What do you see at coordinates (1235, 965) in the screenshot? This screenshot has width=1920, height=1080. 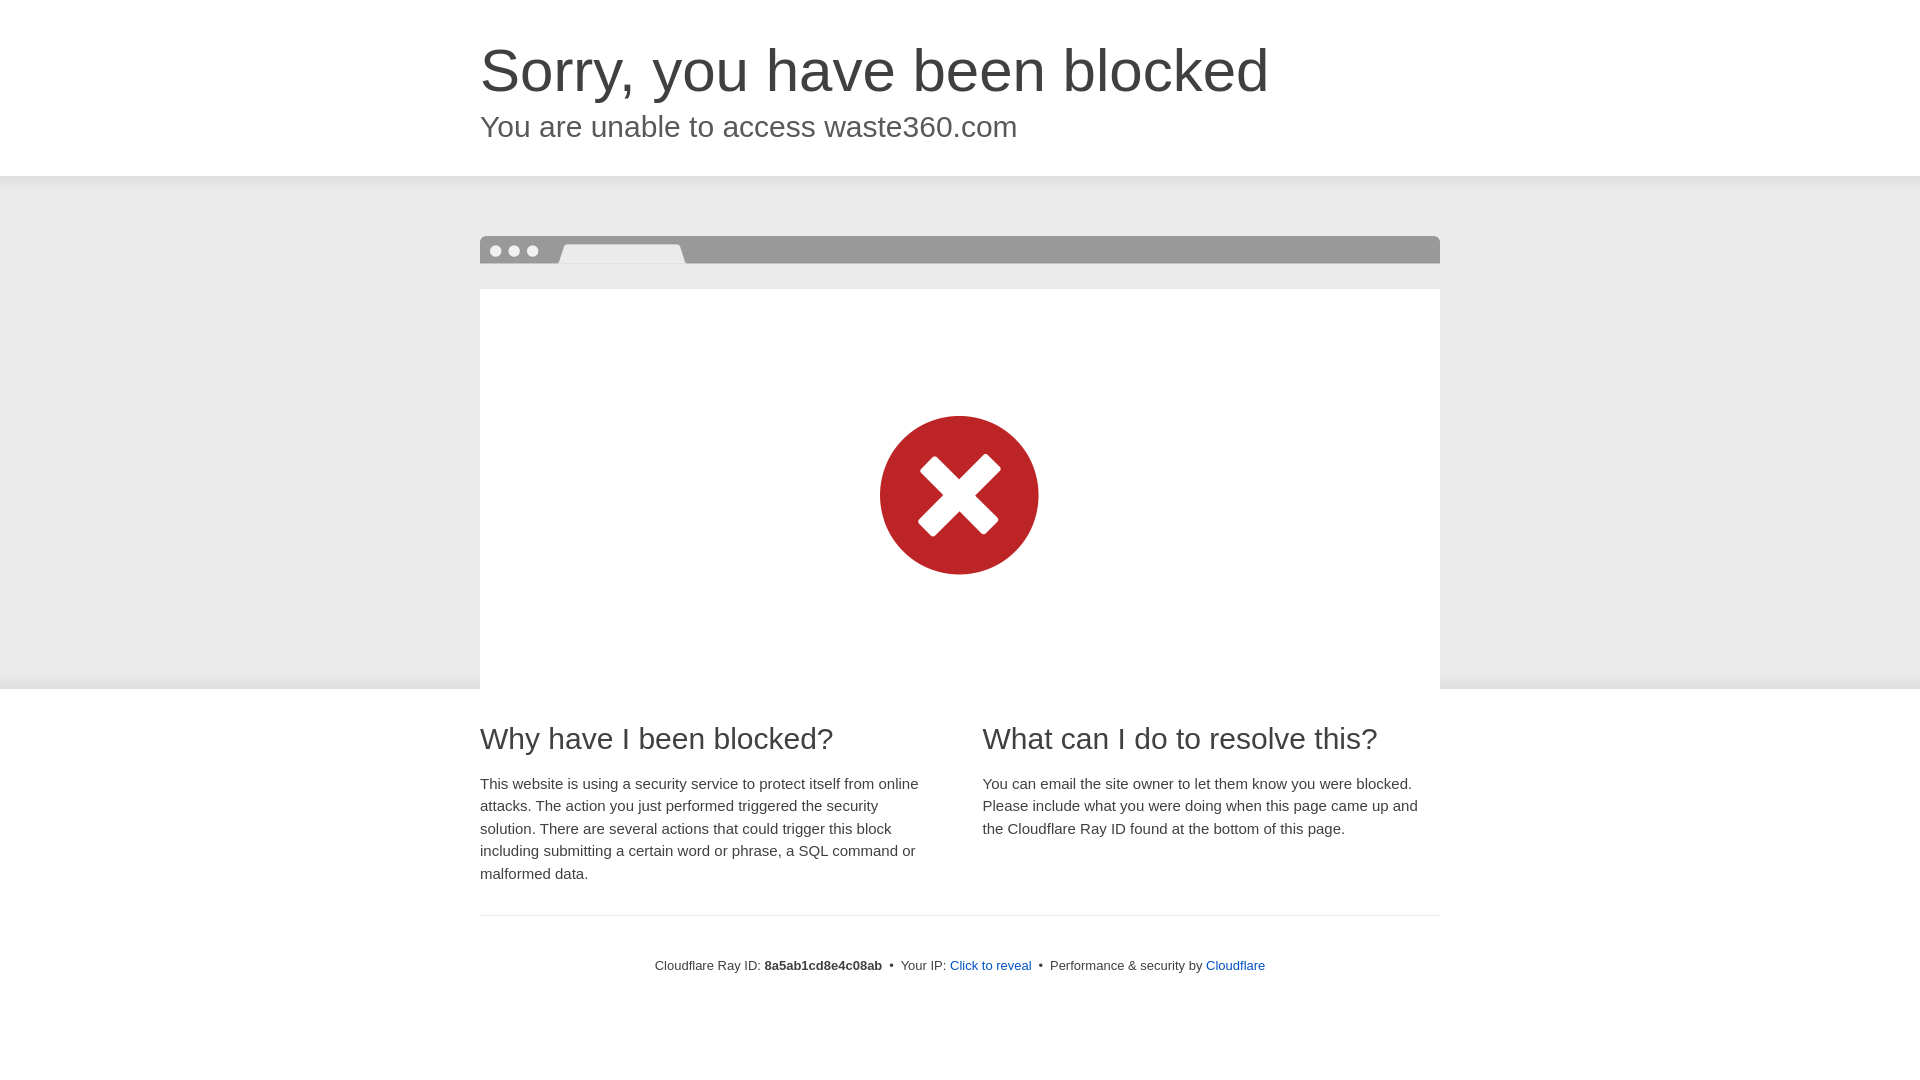 I see `Cloudflare` at bounding box center [1235, 965].